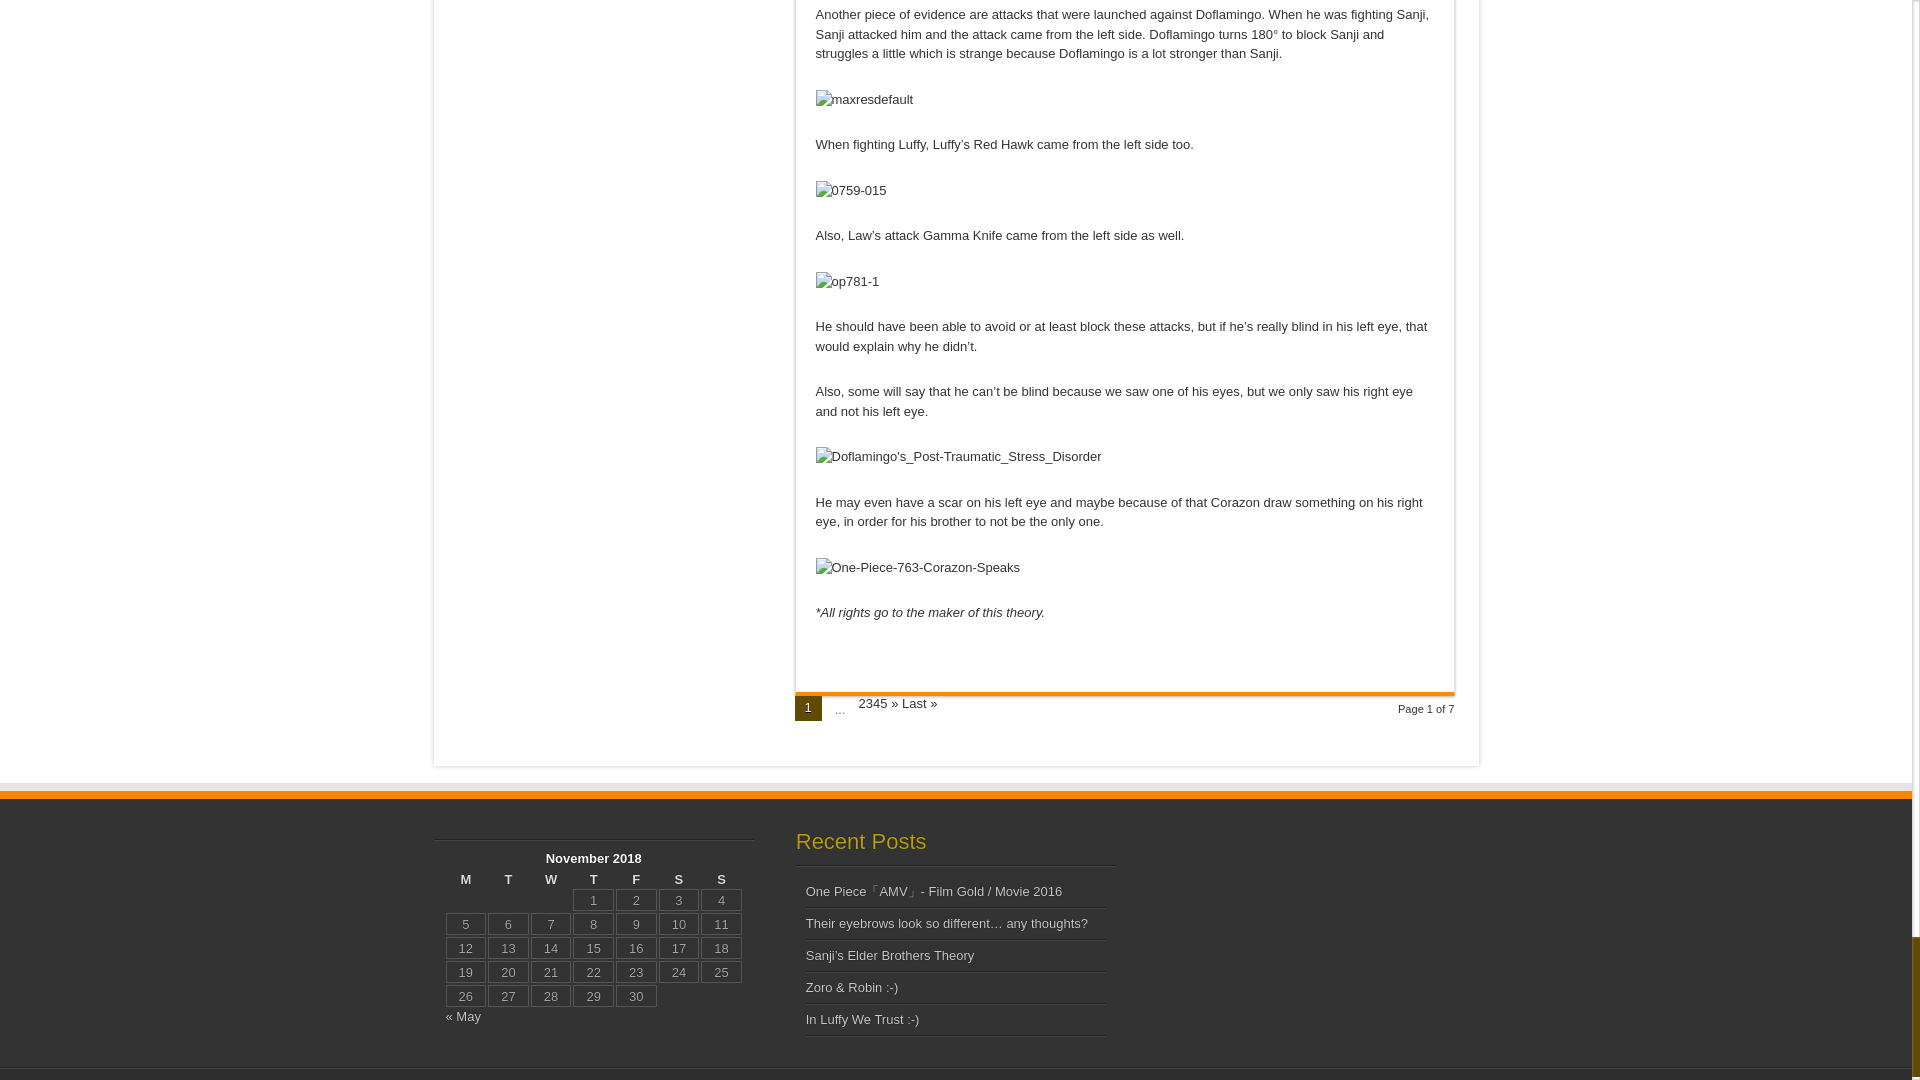  Describe the element at coordinates (593, 878) in the screenshot. I see `Thursday` at that location.